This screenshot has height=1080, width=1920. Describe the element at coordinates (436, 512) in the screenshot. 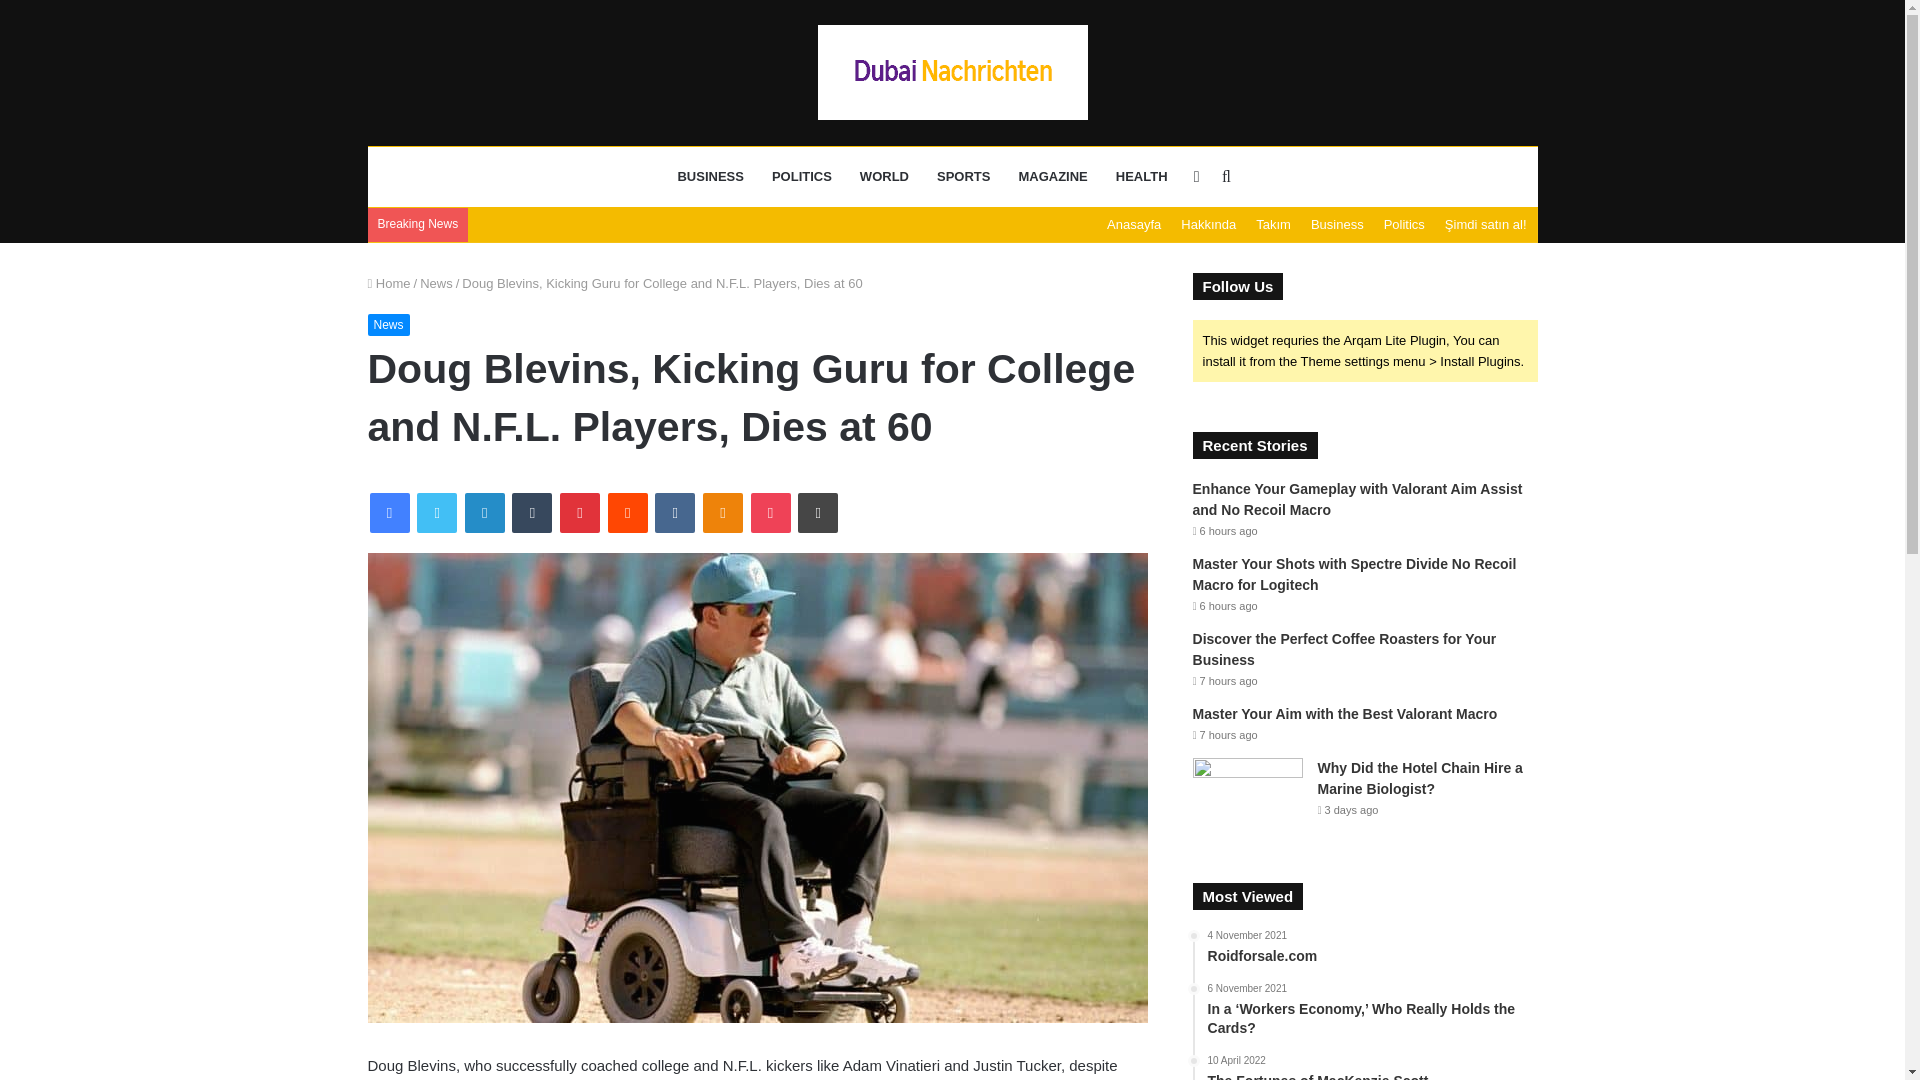

I see `Twitter` at that location.